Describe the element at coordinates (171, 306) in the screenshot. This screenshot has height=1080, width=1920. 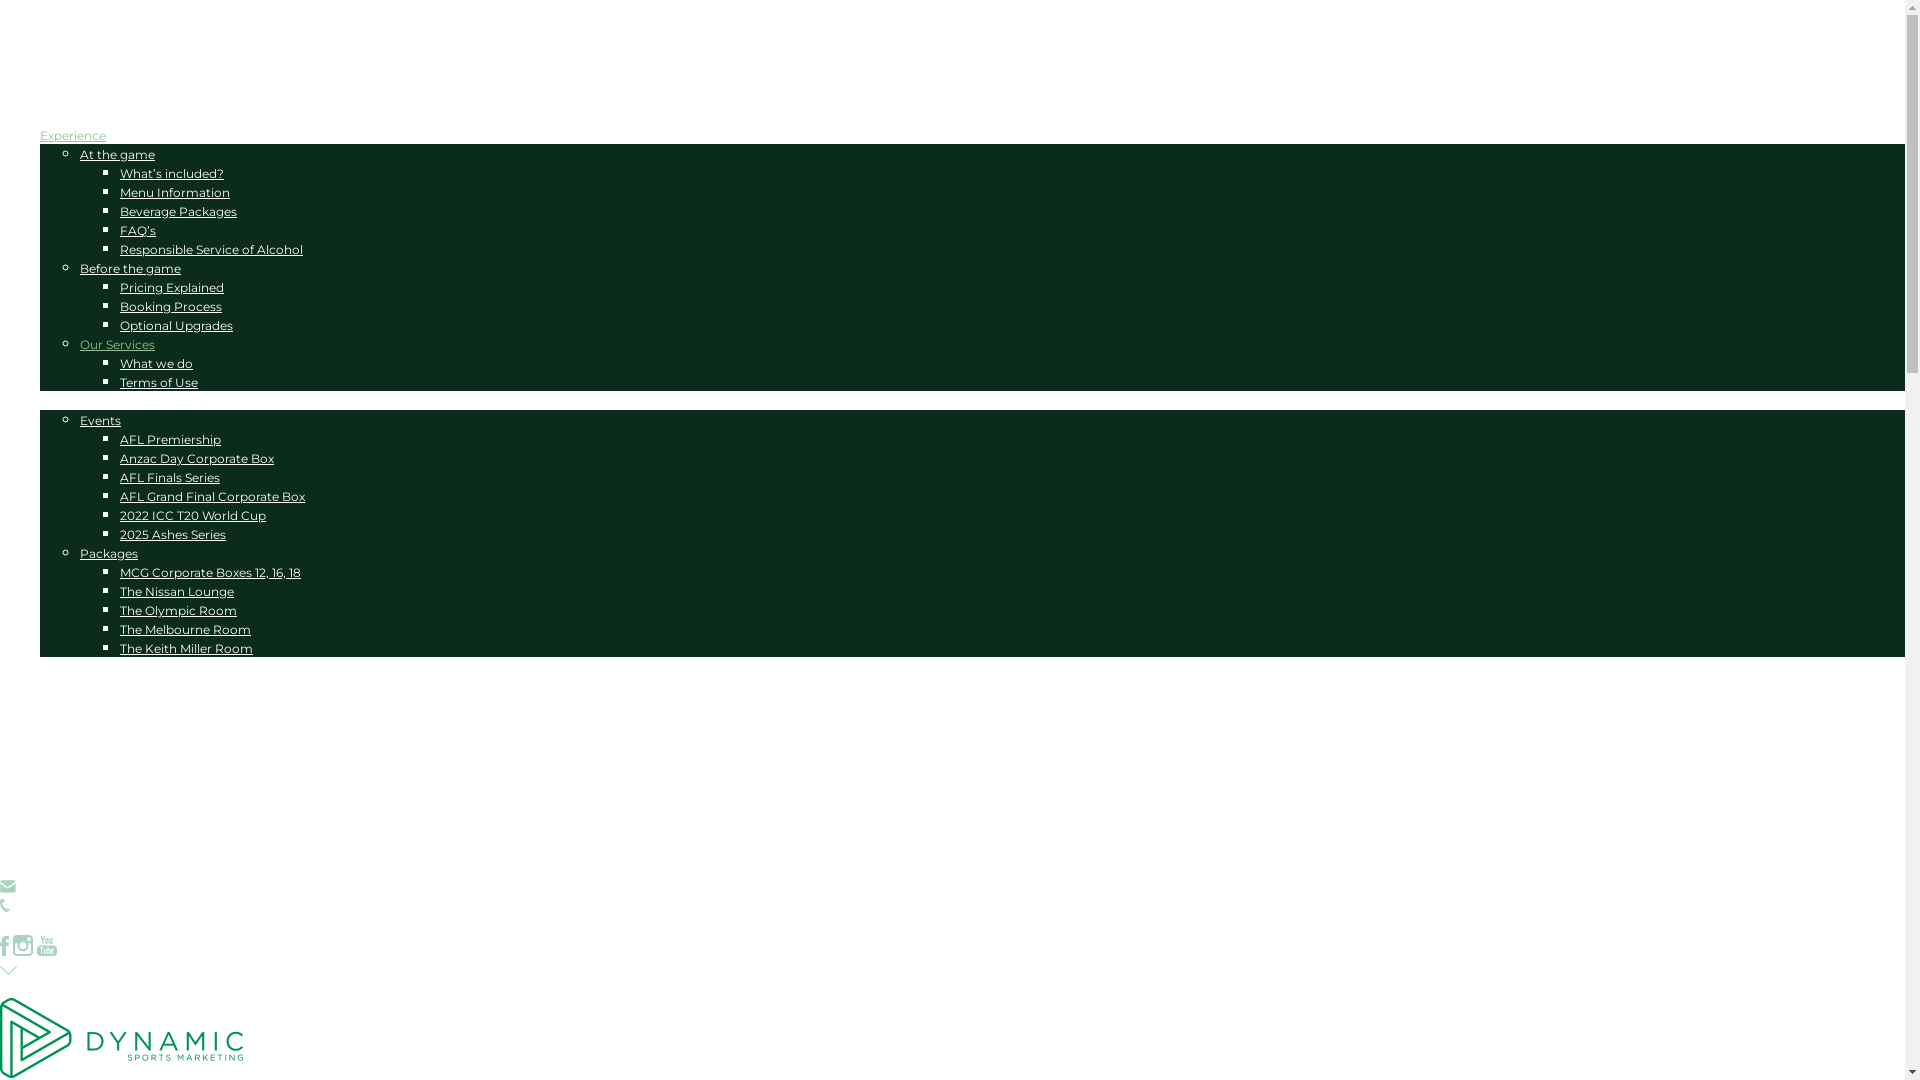
I see `Booking Process` at that location.